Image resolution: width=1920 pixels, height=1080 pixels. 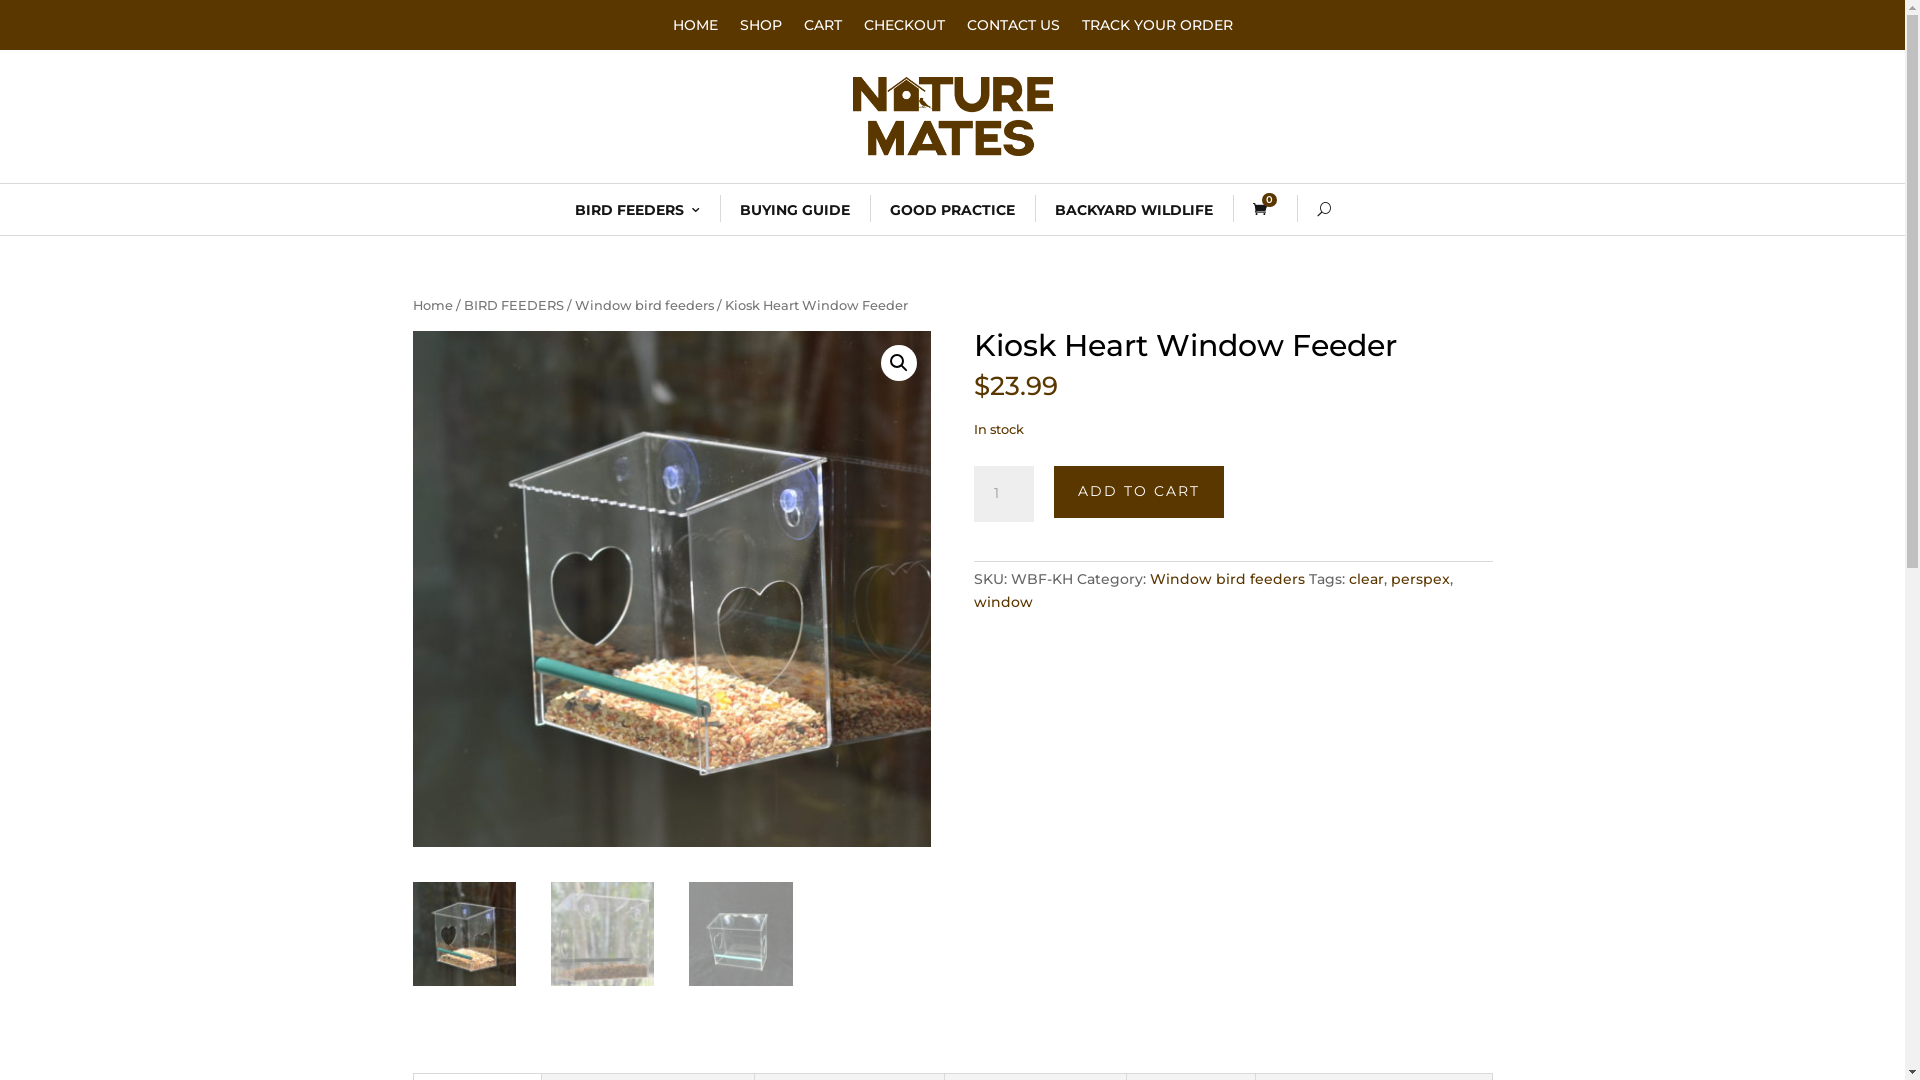 What do you see at coordinates (1004, 602) in the screenshot?
I see `window` at bounding box center [1004, 602].